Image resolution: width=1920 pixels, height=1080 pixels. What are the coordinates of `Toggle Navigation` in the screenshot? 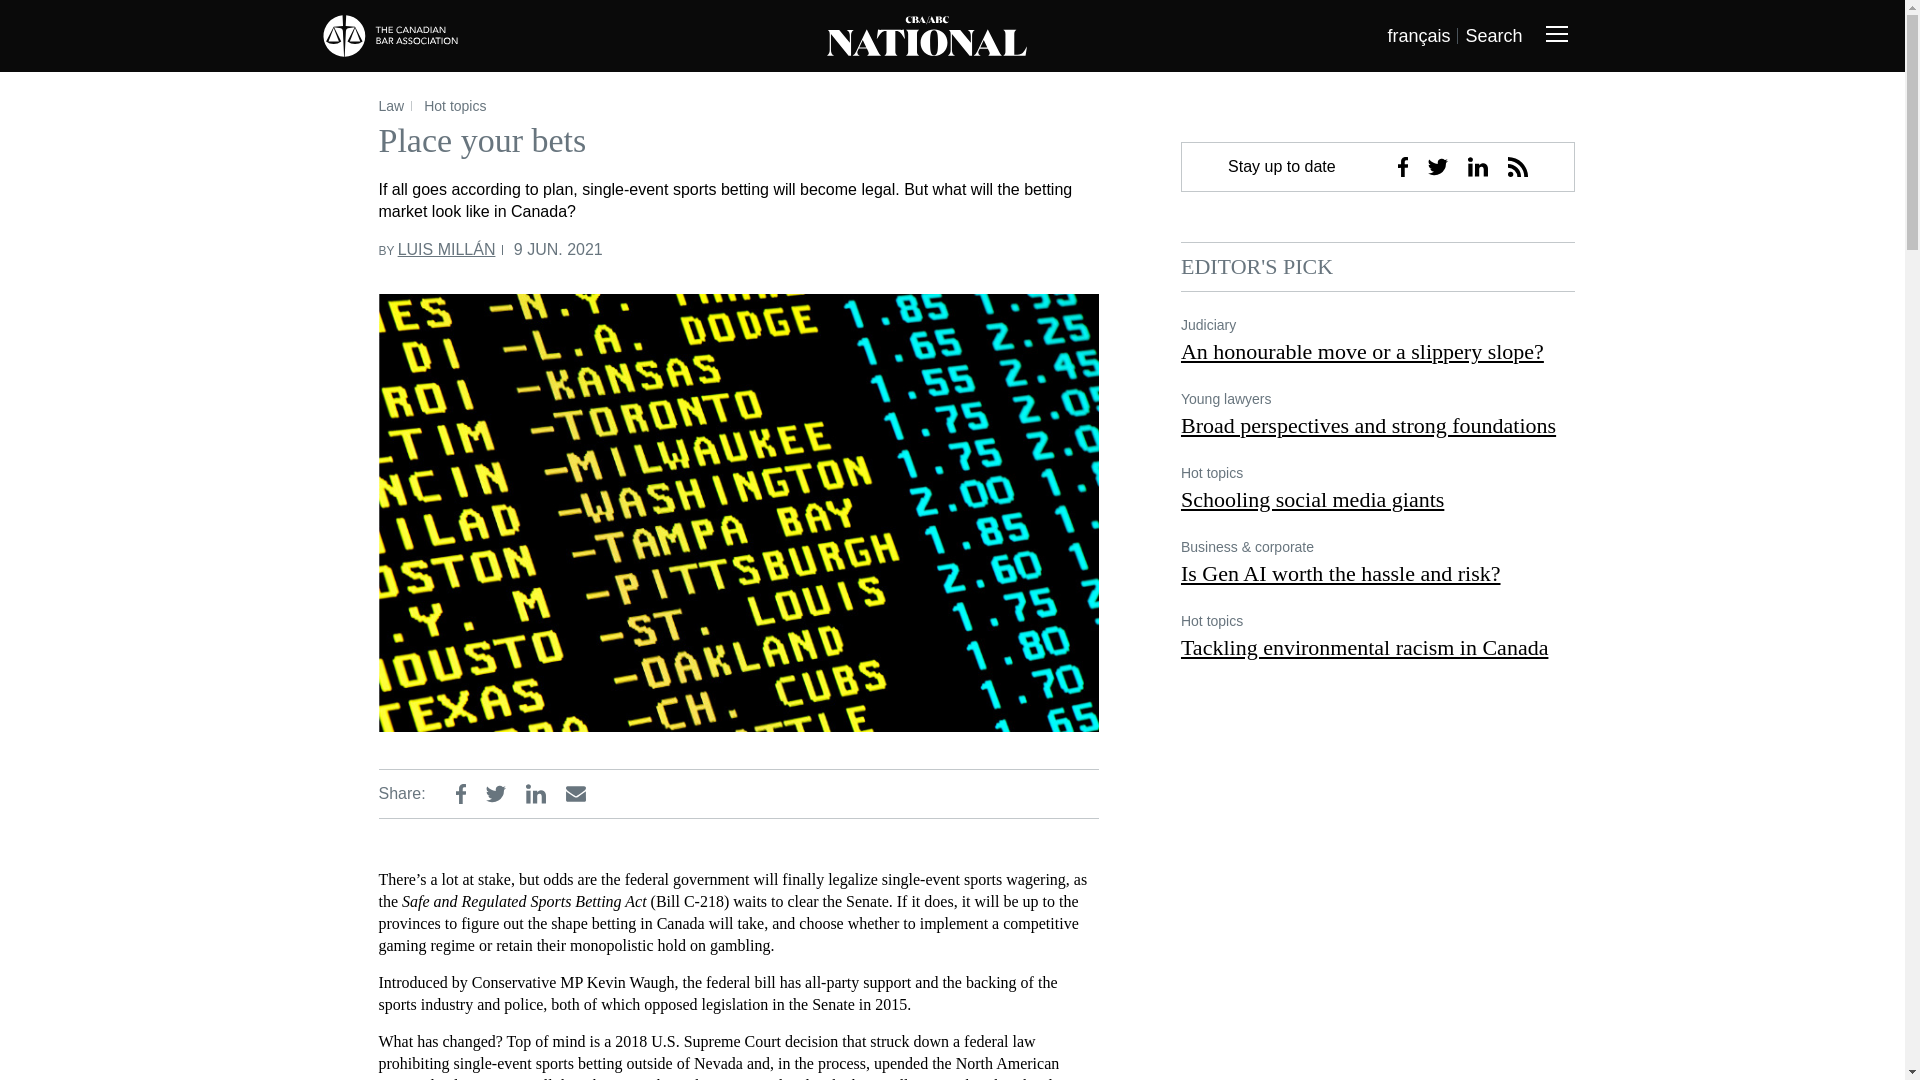 It's located at (1556, 36).